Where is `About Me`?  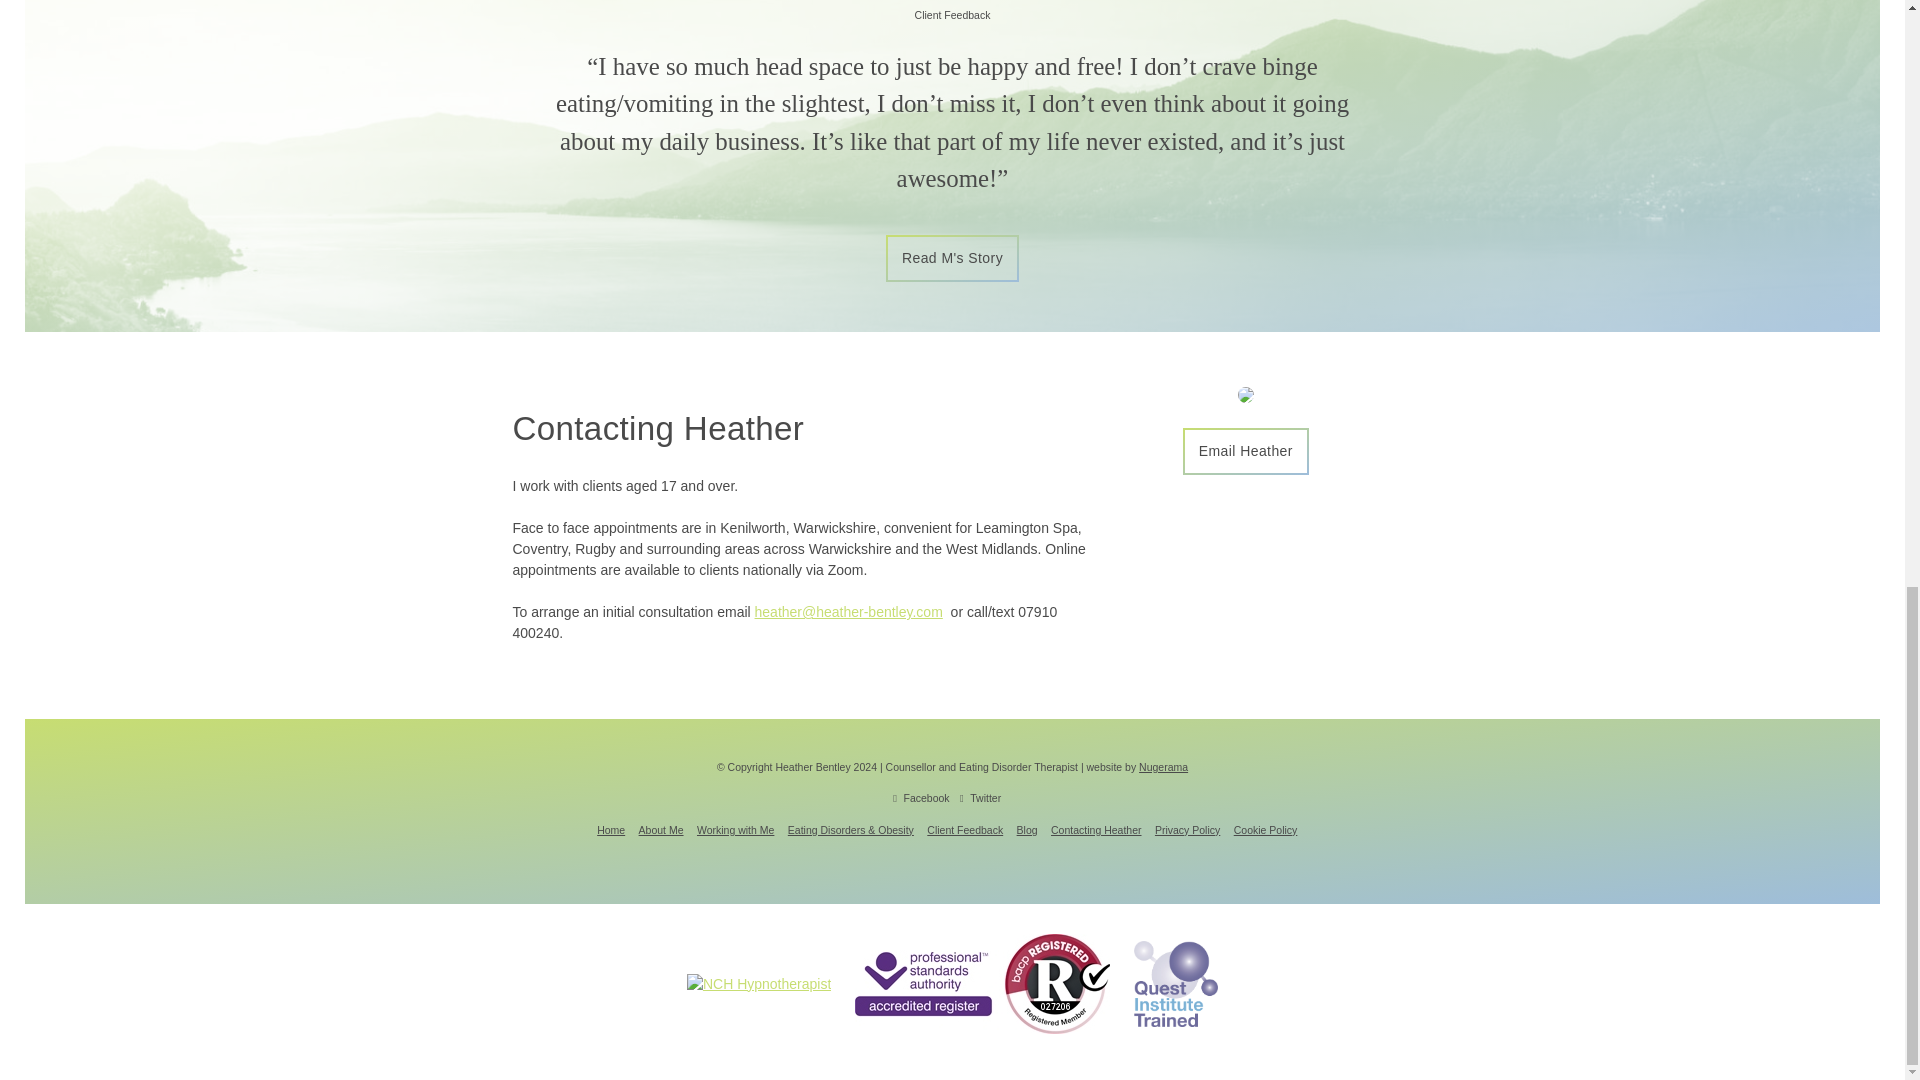
About Me is located at coordinates (661, 830).